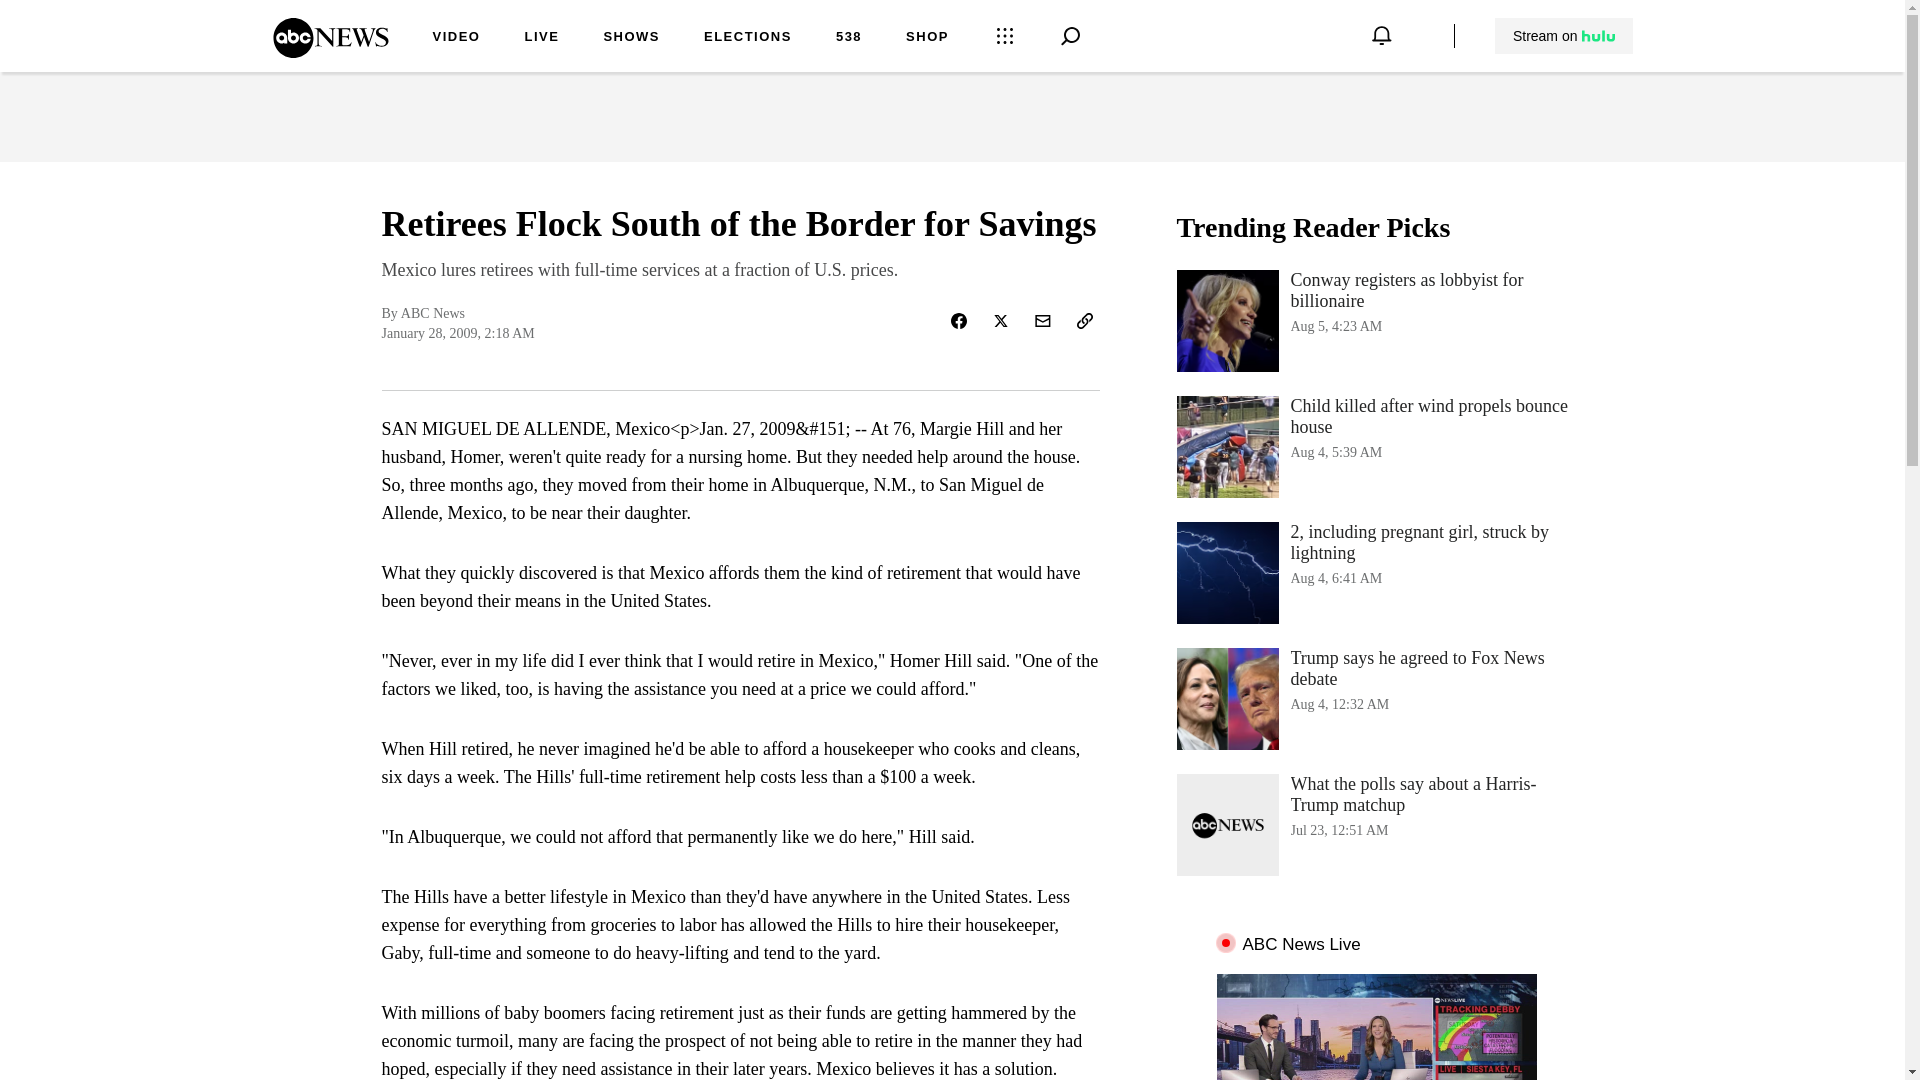 This screenshot has height=1080, width=1920. Describe the element at coordinates (1376, 320) in the screenshot. I see `SHOP` at that location.